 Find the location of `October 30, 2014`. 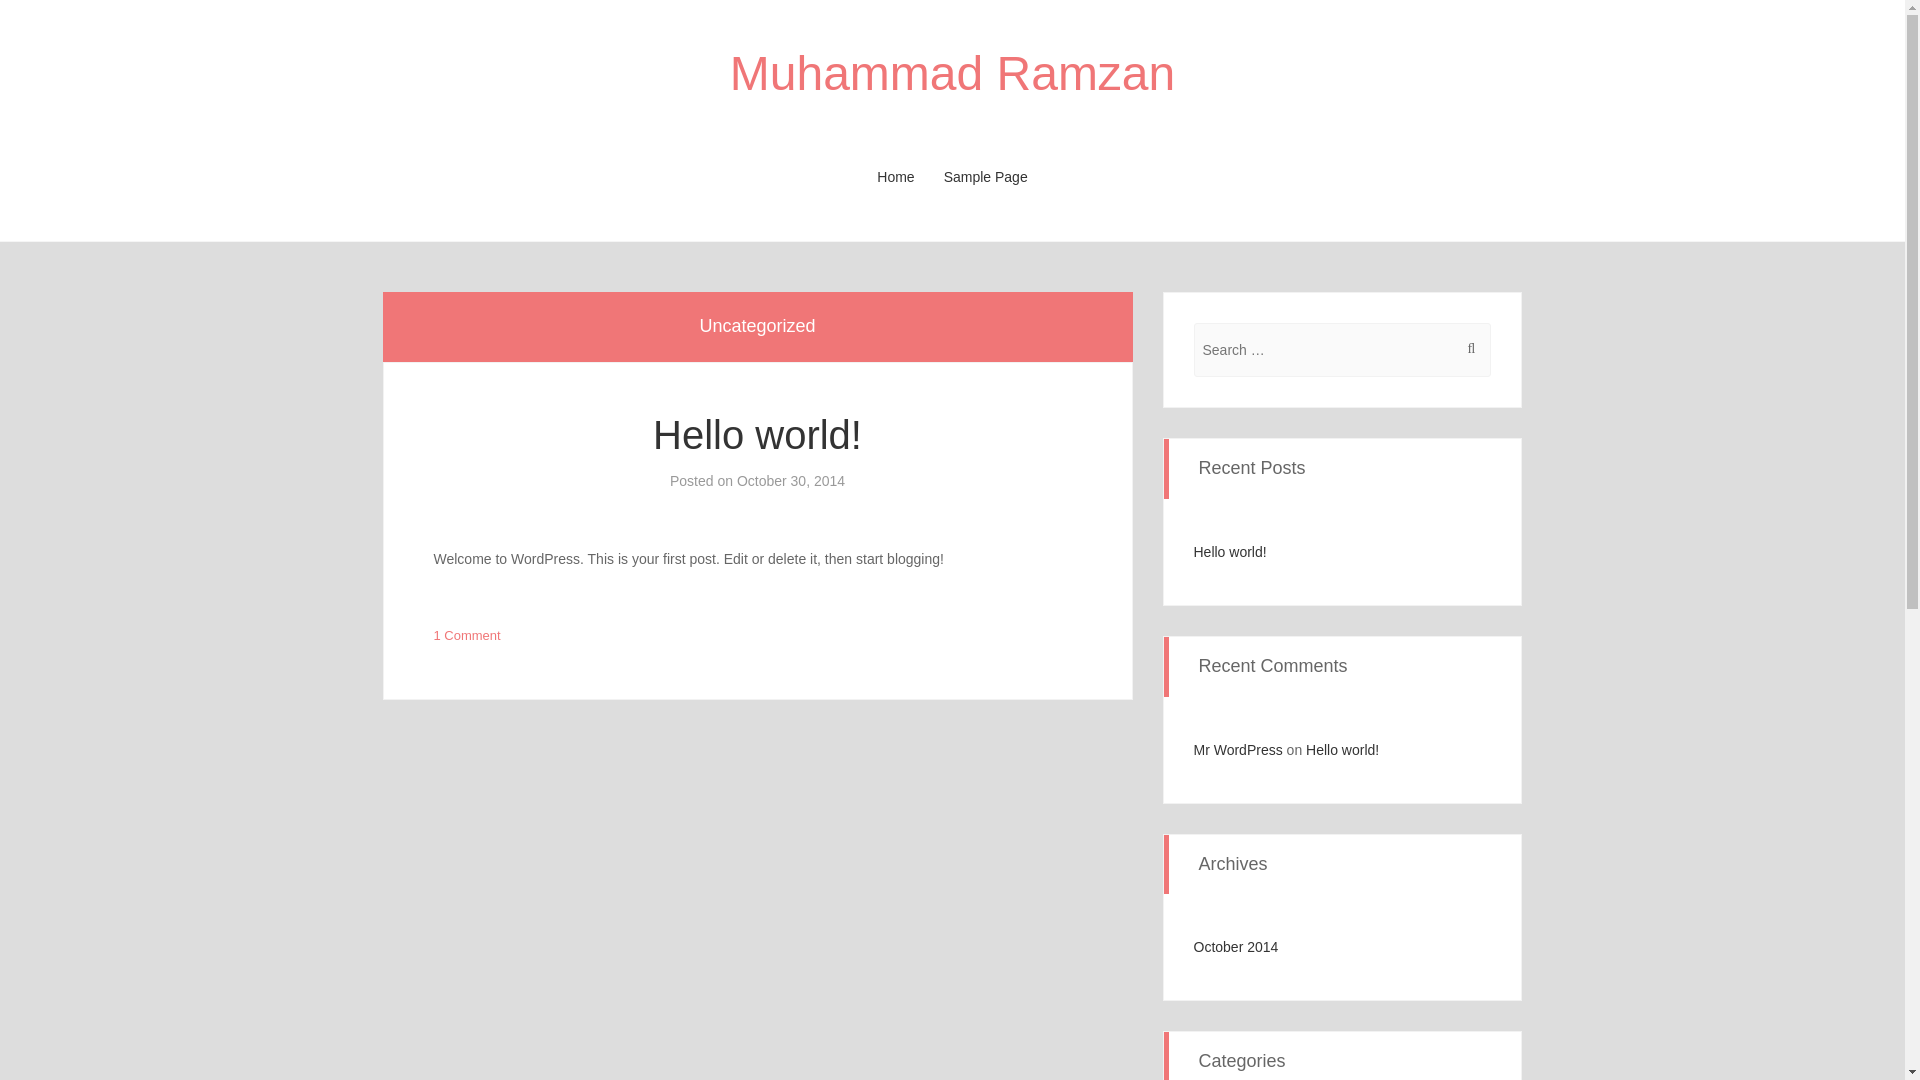

October 30, 2014 is located at coordinates (790, 481).